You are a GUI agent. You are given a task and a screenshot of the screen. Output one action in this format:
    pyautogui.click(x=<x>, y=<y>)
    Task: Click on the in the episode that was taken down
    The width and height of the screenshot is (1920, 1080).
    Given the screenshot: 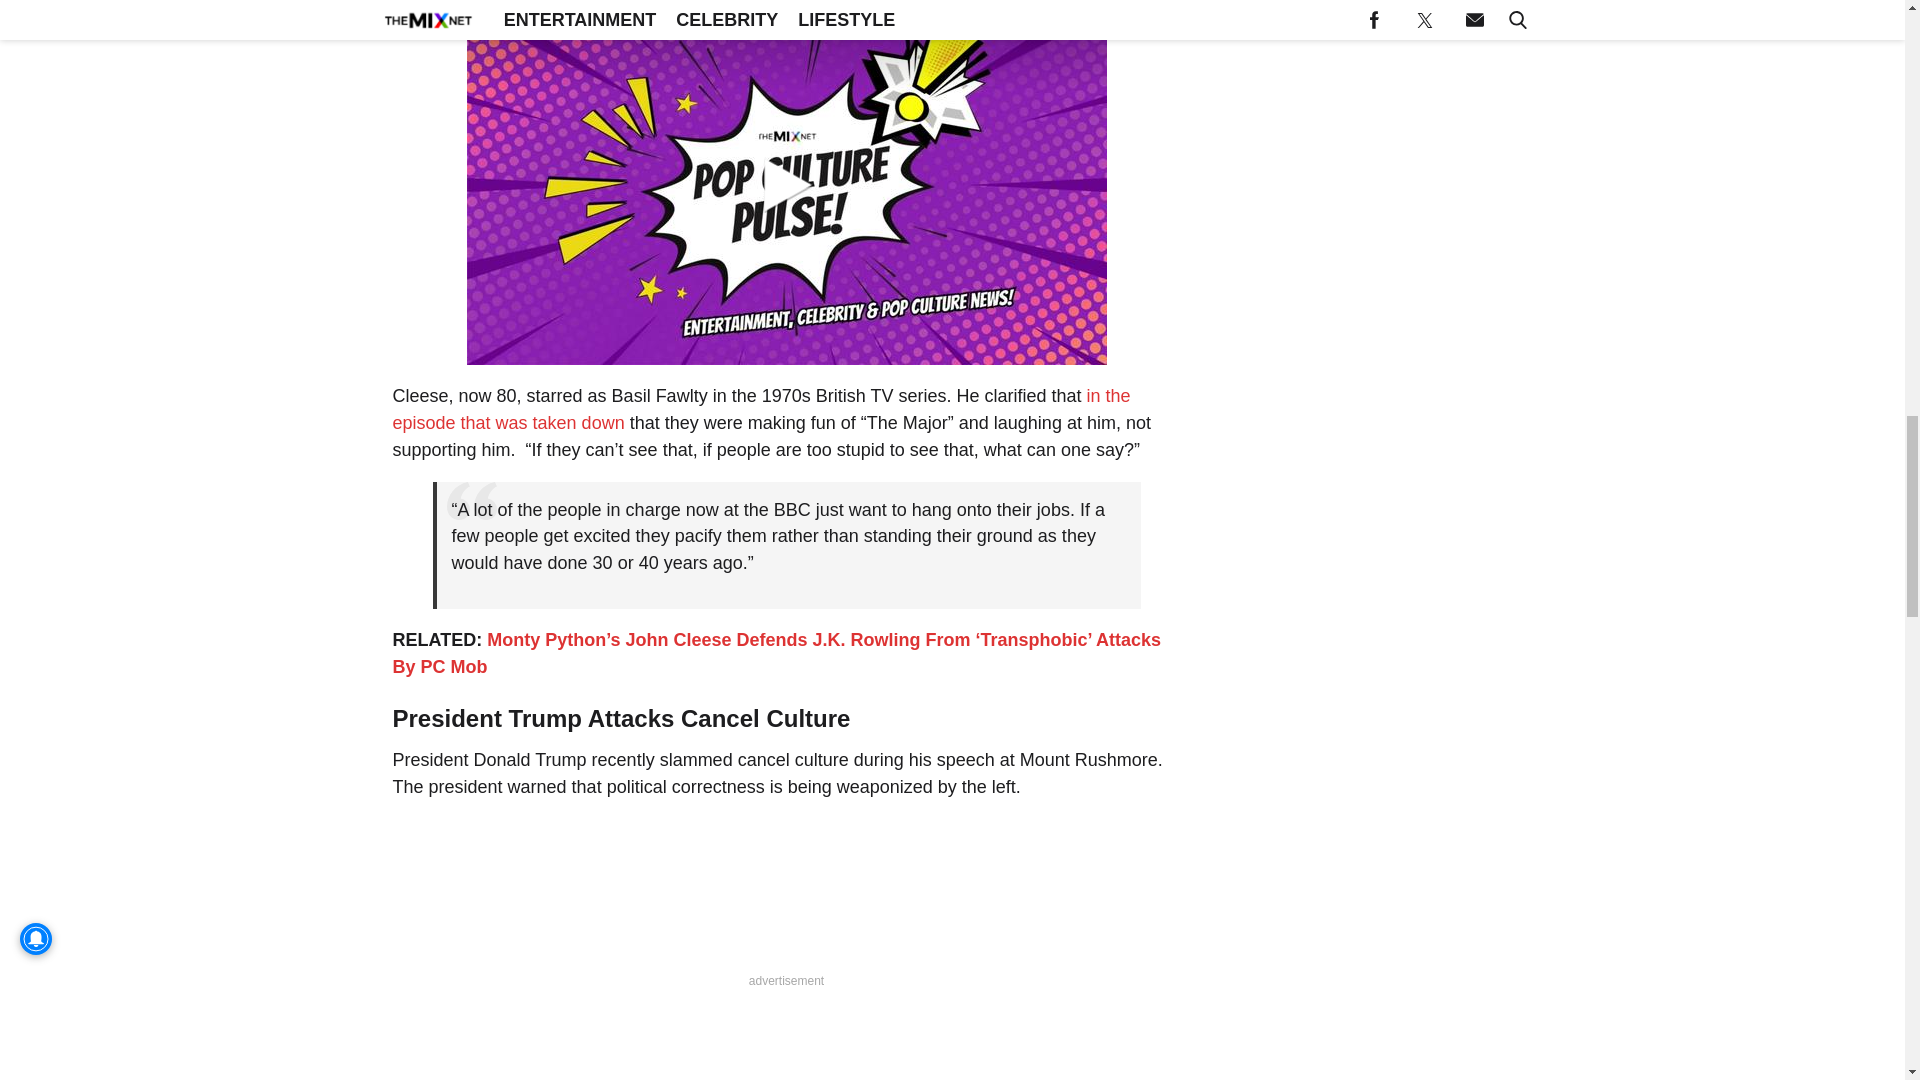 What is the action you would take?
    pyautogui.click(x=760, y=409)
    